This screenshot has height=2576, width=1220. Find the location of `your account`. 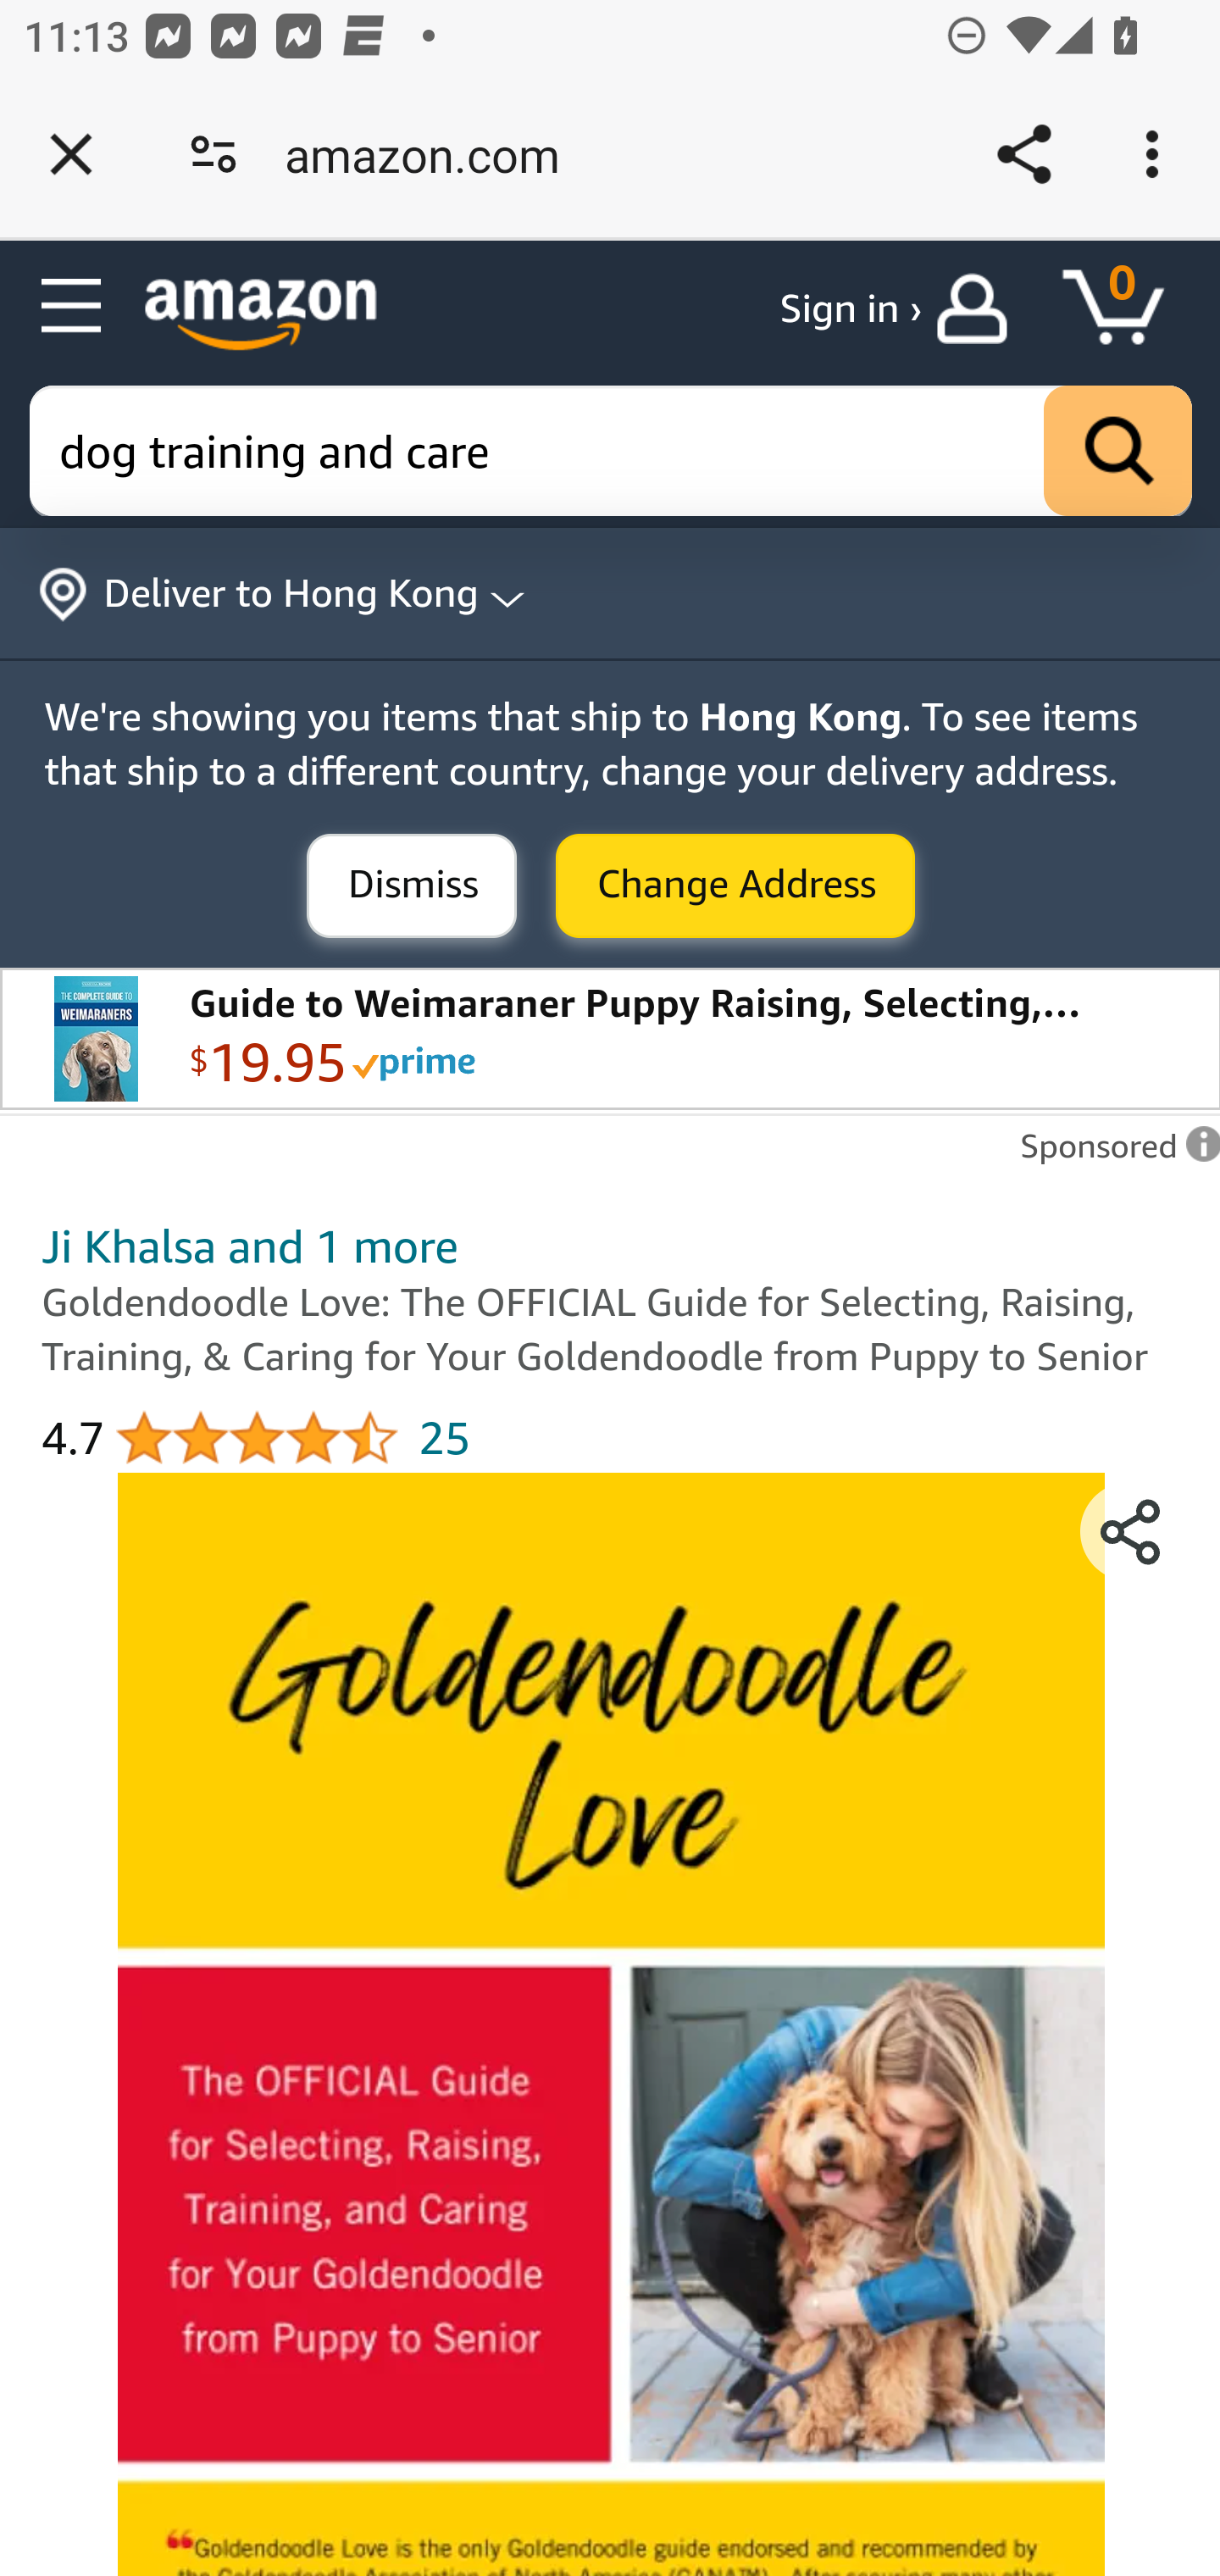

your account is located at coordinates (979, 308).